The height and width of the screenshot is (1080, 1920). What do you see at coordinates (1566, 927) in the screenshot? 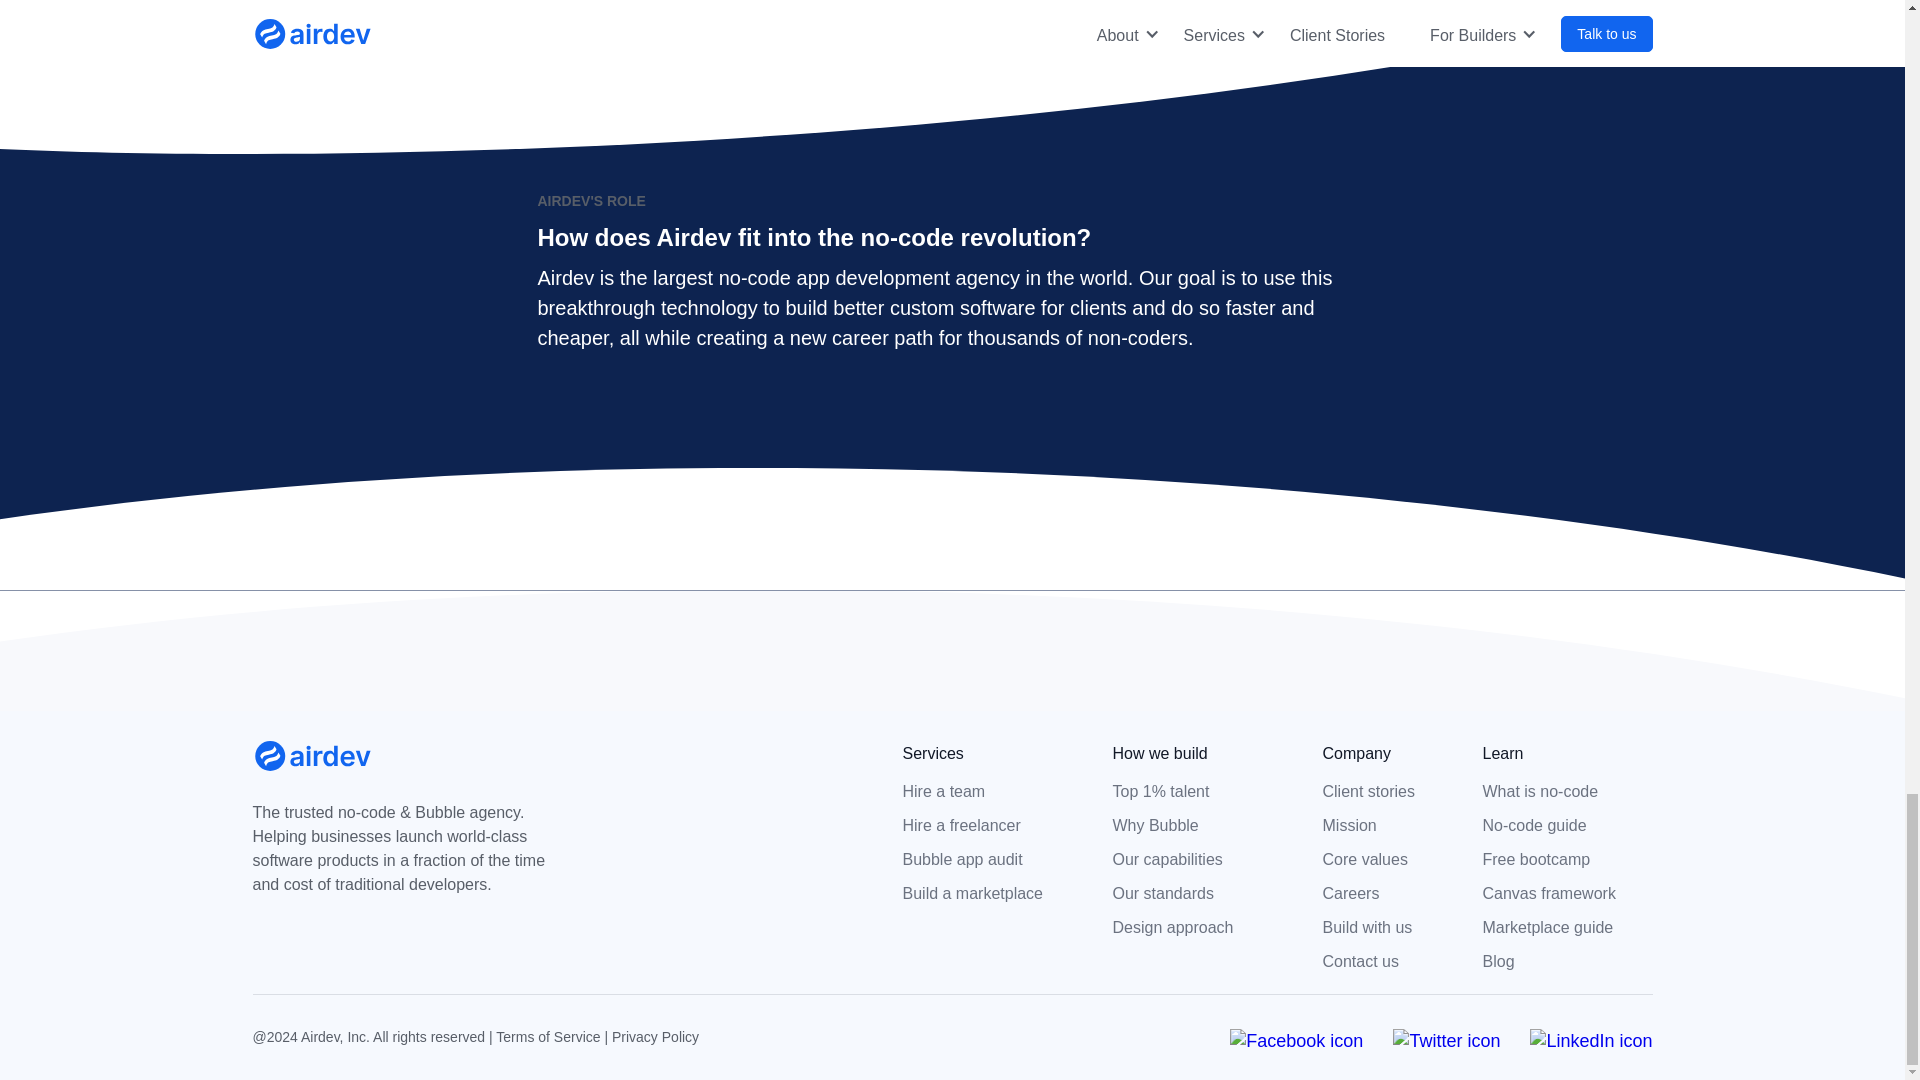
I see `Marketplace guide` at bounding box center [1566, 927].